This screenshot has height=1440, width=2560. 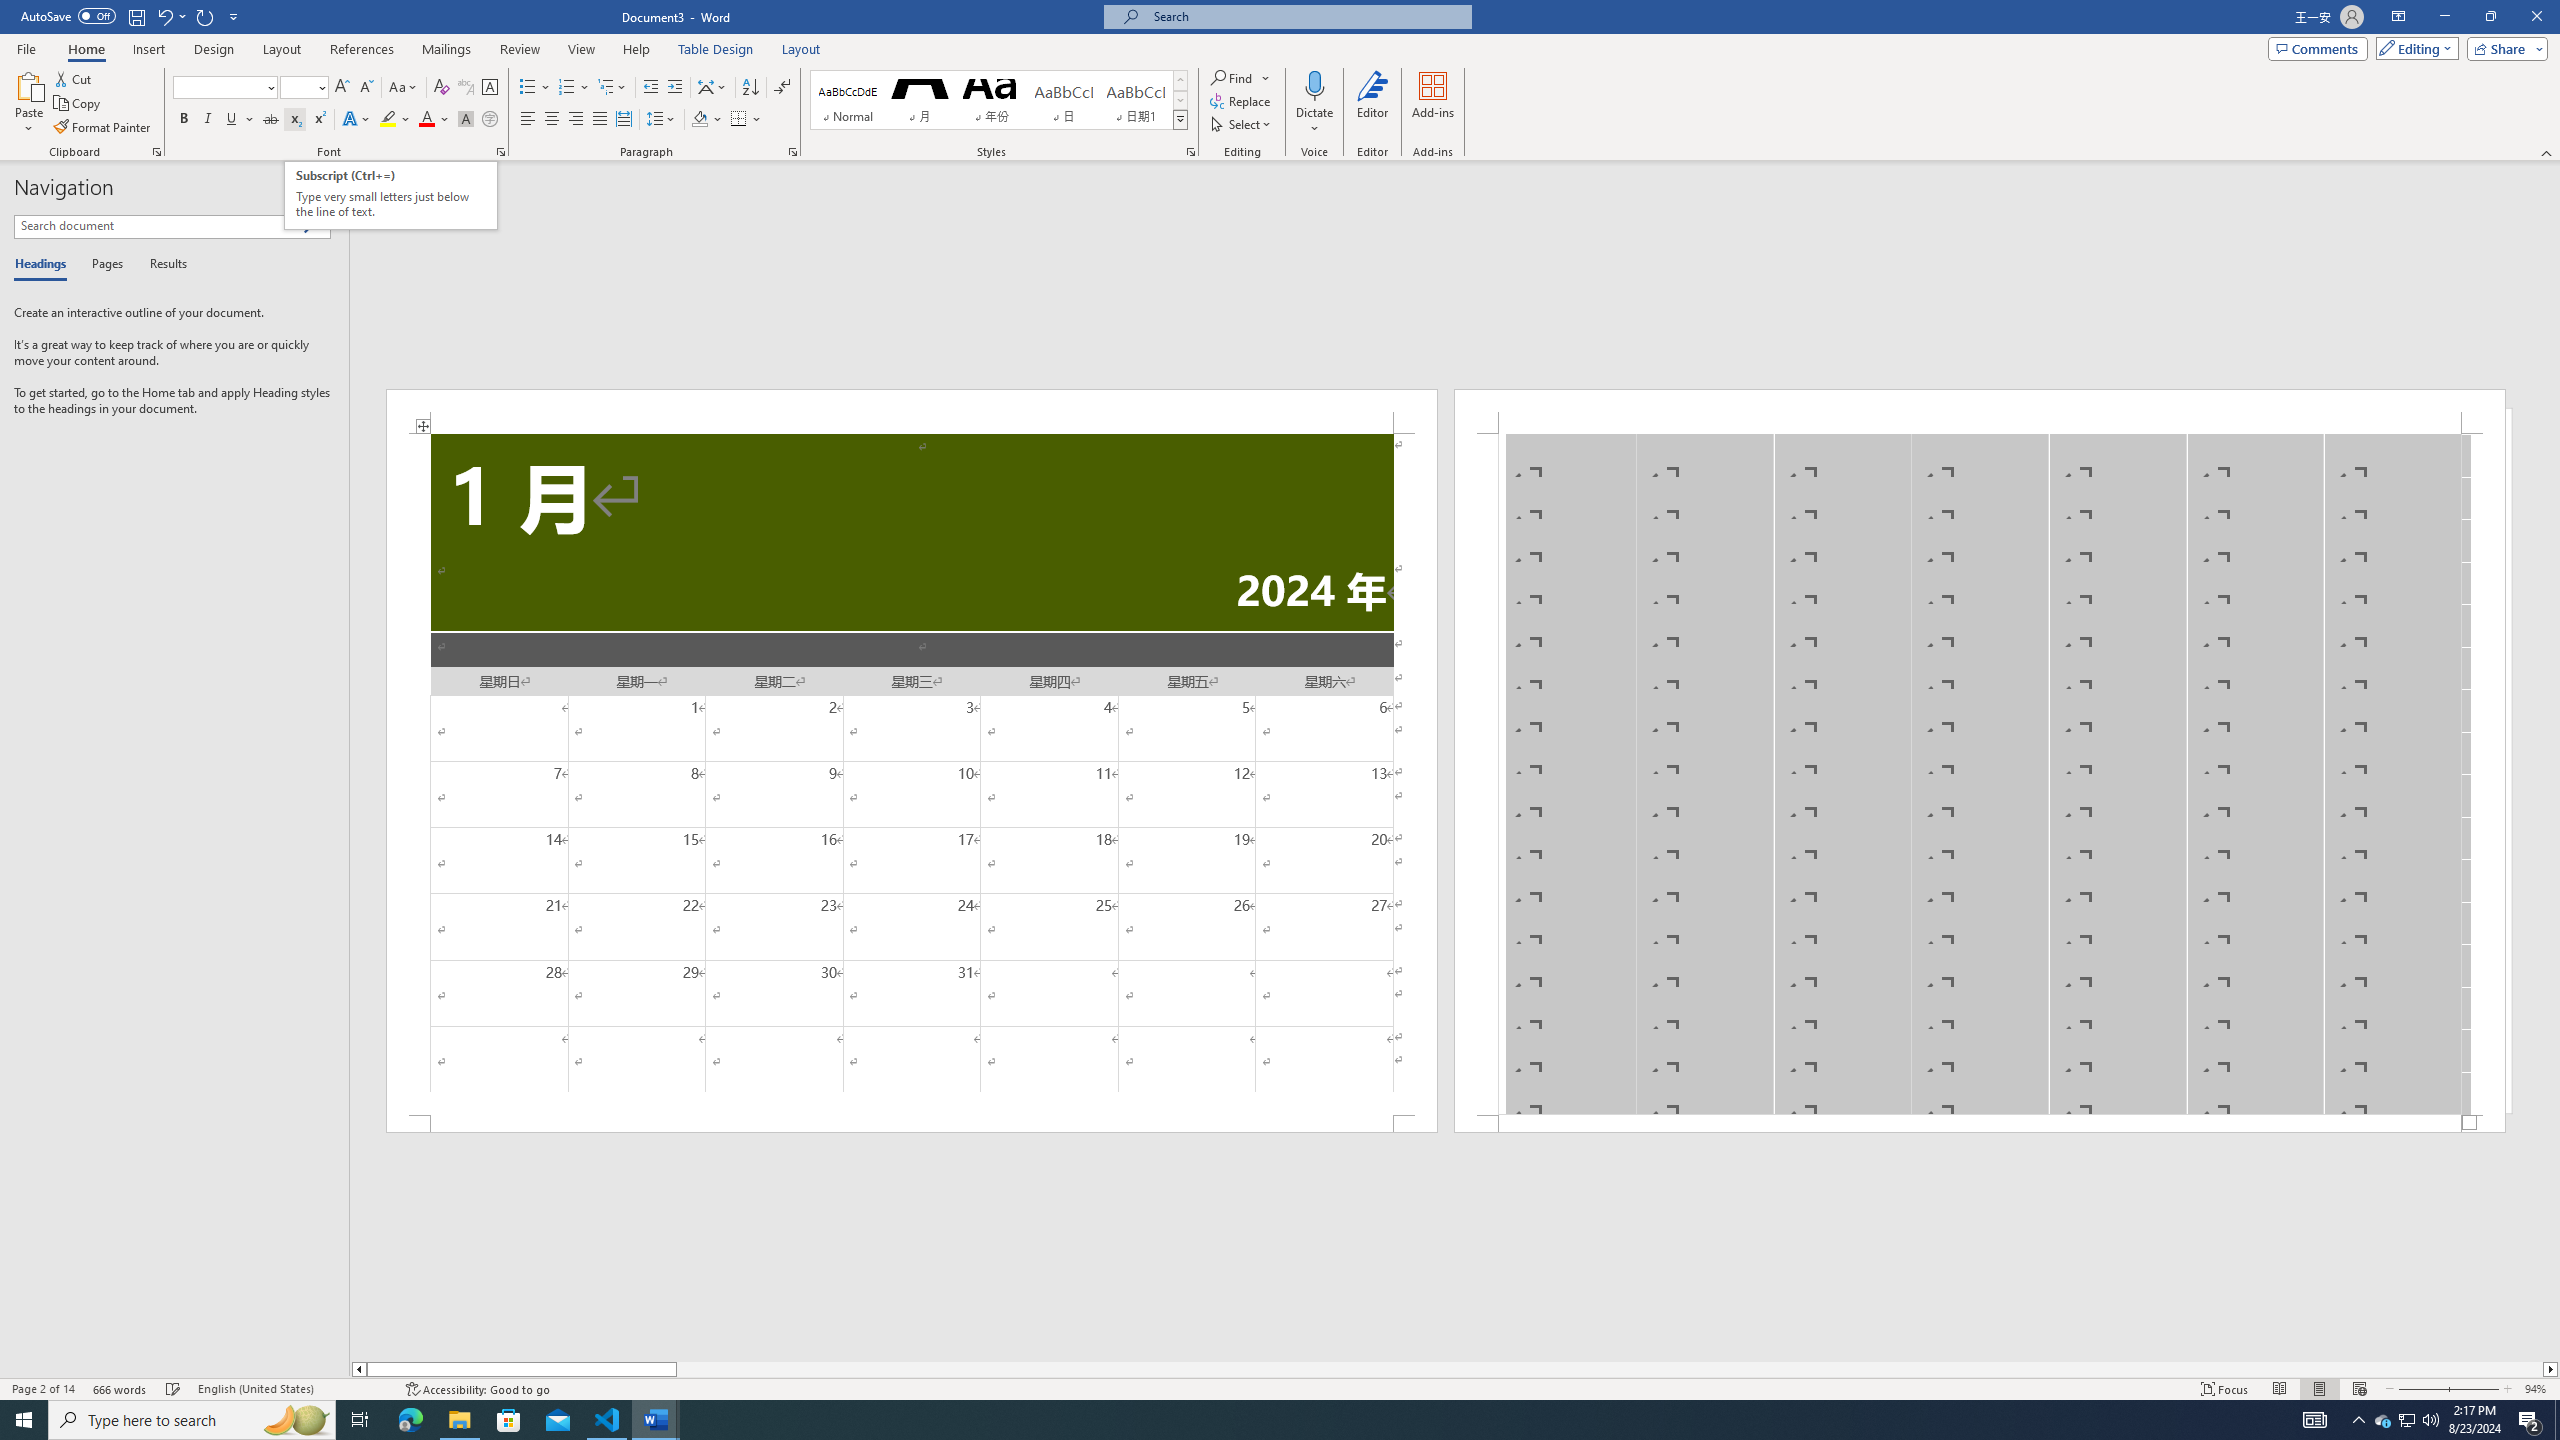 What do you see at coordinates (442, 88) in the screenshot?
I see `Clear Formatting` at bounding box center [442, 88].